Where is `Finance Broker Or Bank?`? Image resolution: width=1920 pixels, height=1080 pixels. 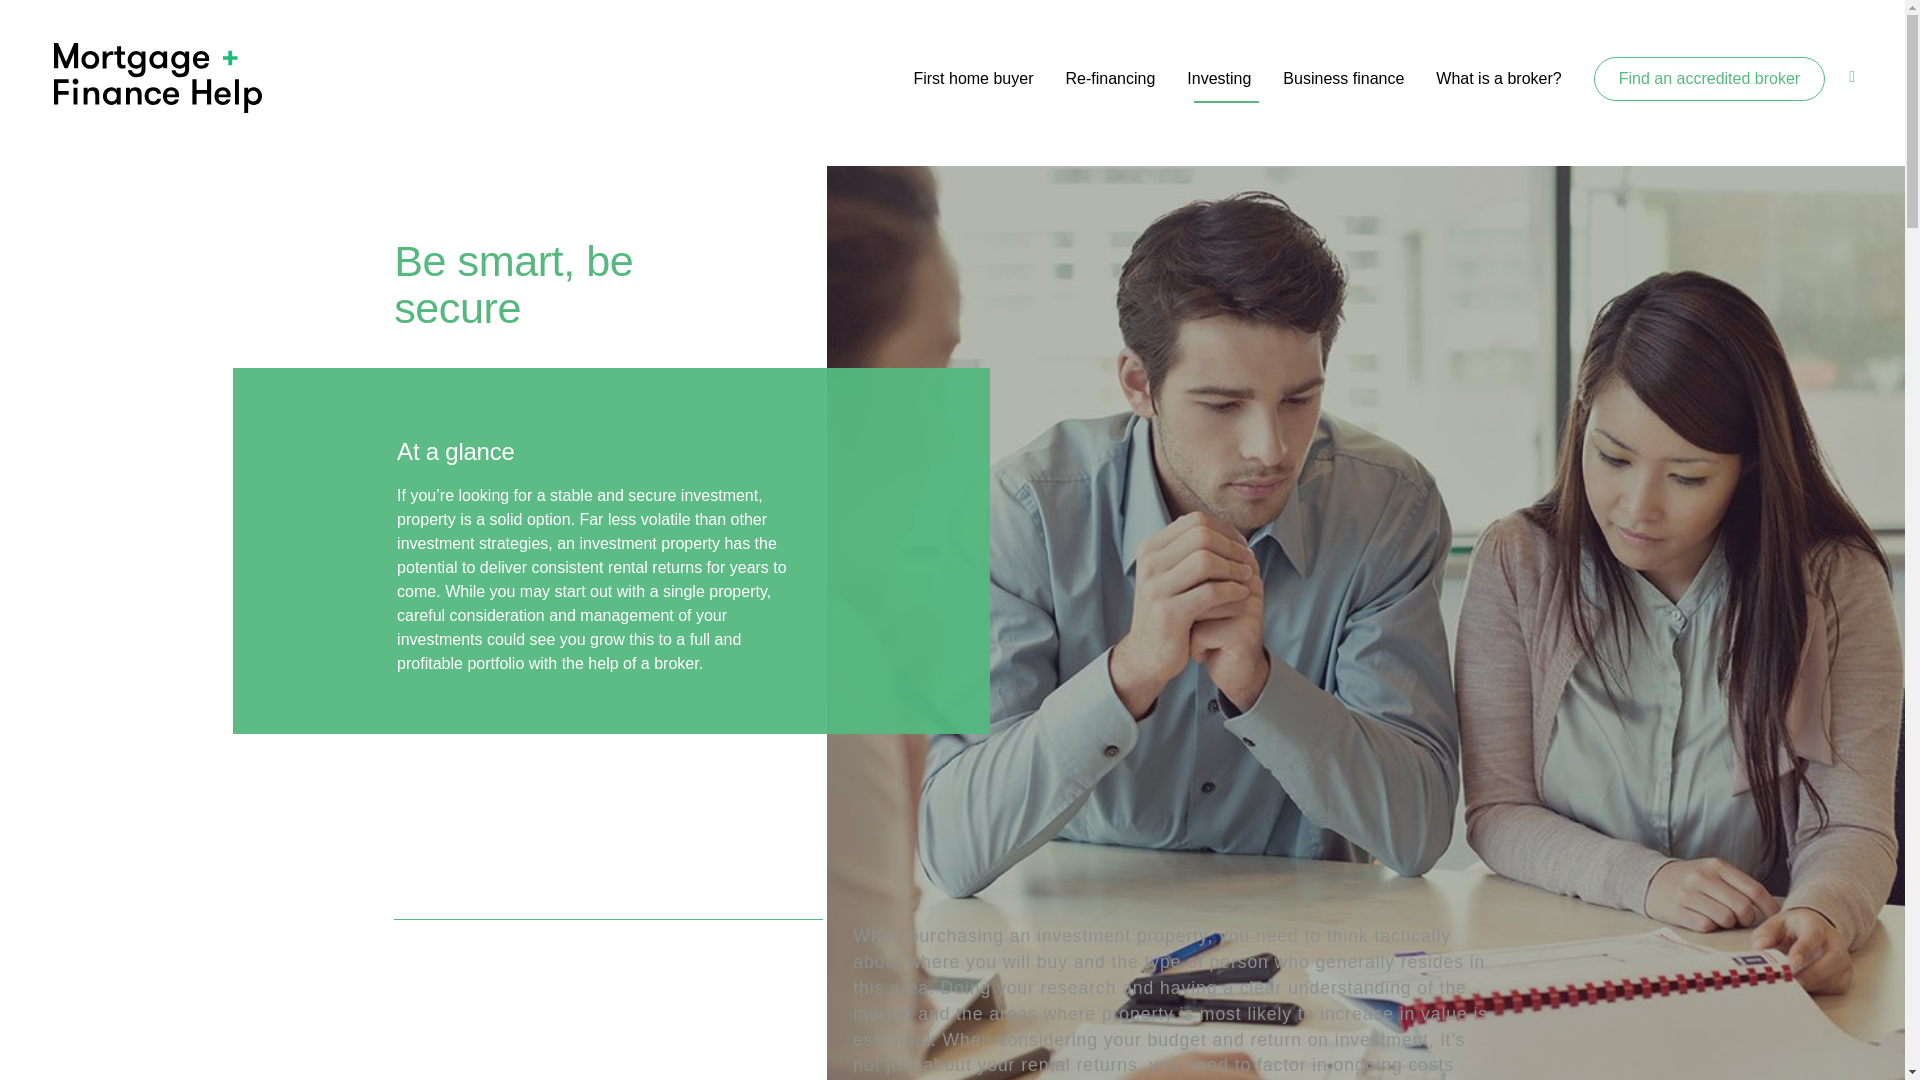 Finance Broker Or Bank? is located at coordinates (728, 586).